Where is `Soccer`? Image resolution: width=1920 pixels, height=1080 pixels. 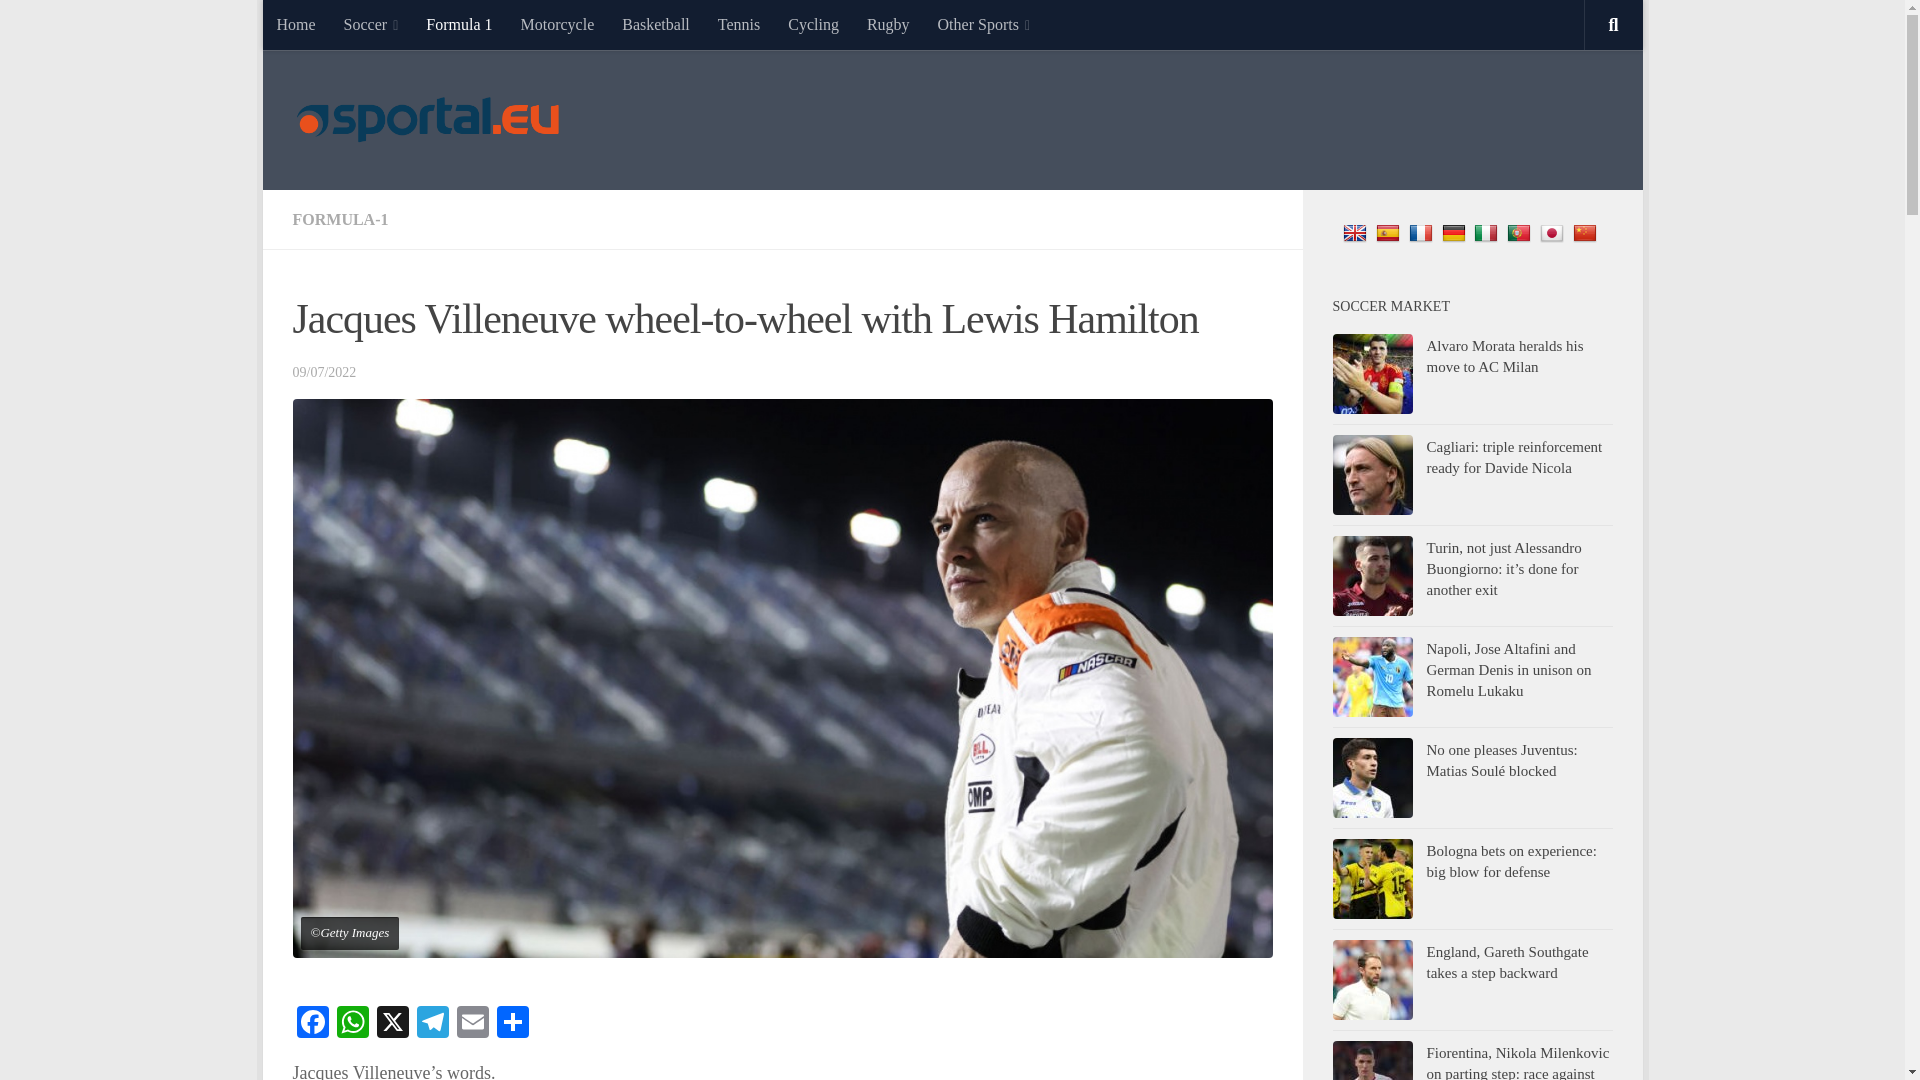 Soccer is located at coordinates (371, 24).